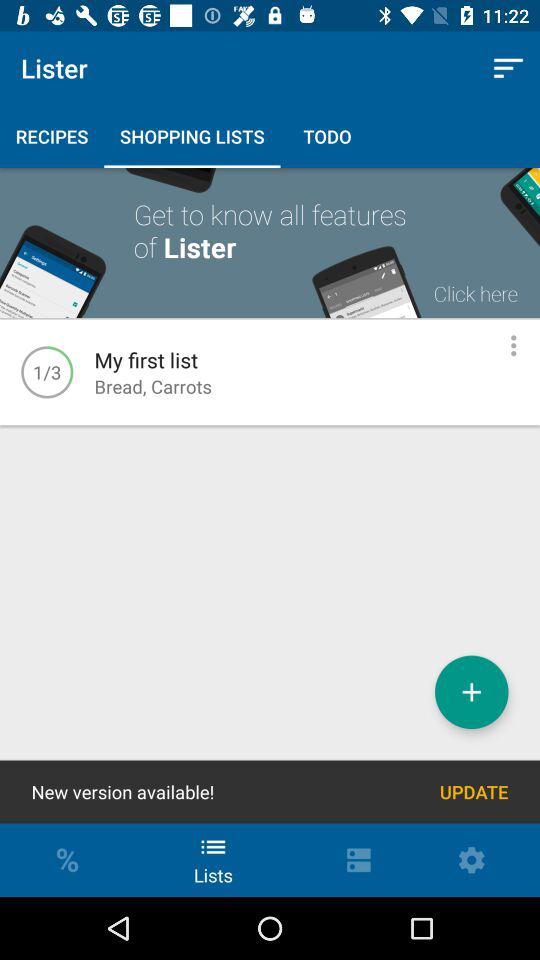  What do you see at coordinates (514, 346) in the screenshot?
I see `toggle lists menu` at bounding box center [514, 346].